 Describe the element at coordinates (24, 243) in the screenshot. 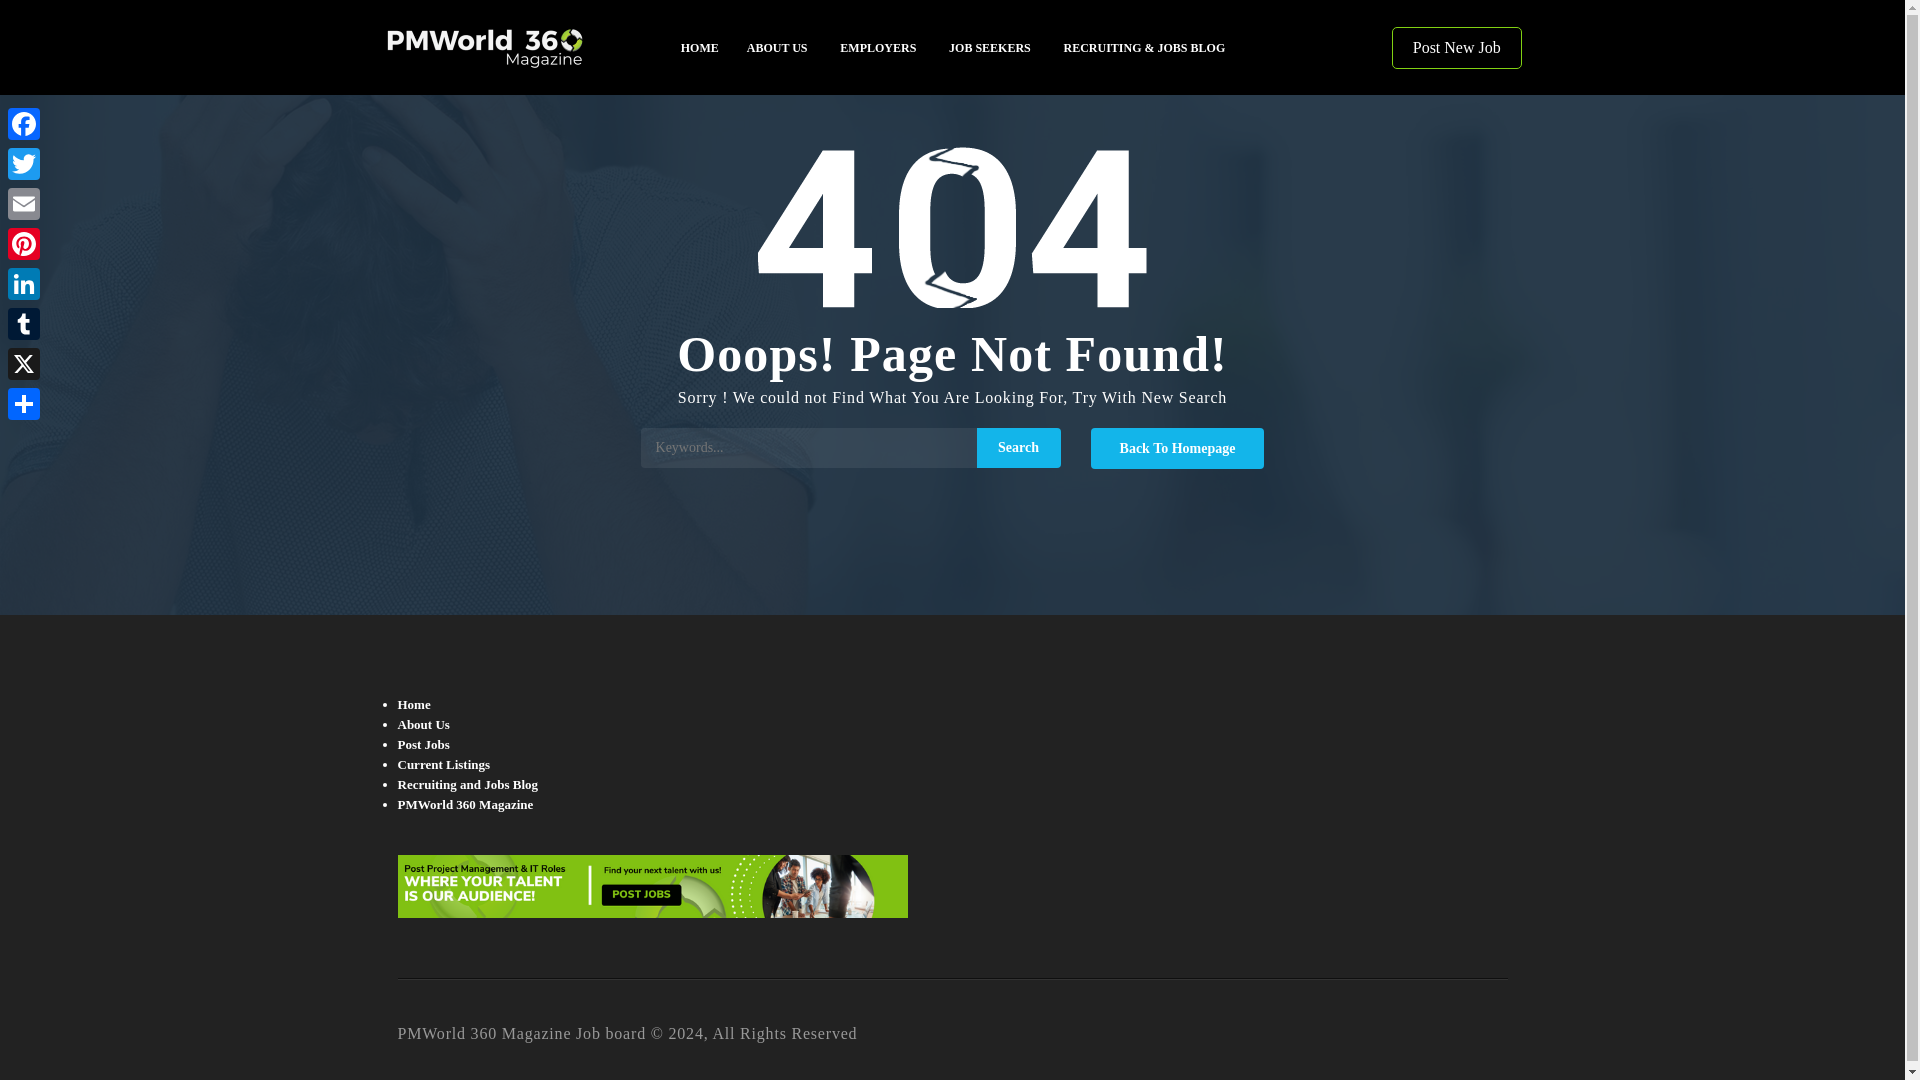

I see `Pinterest` at that location.